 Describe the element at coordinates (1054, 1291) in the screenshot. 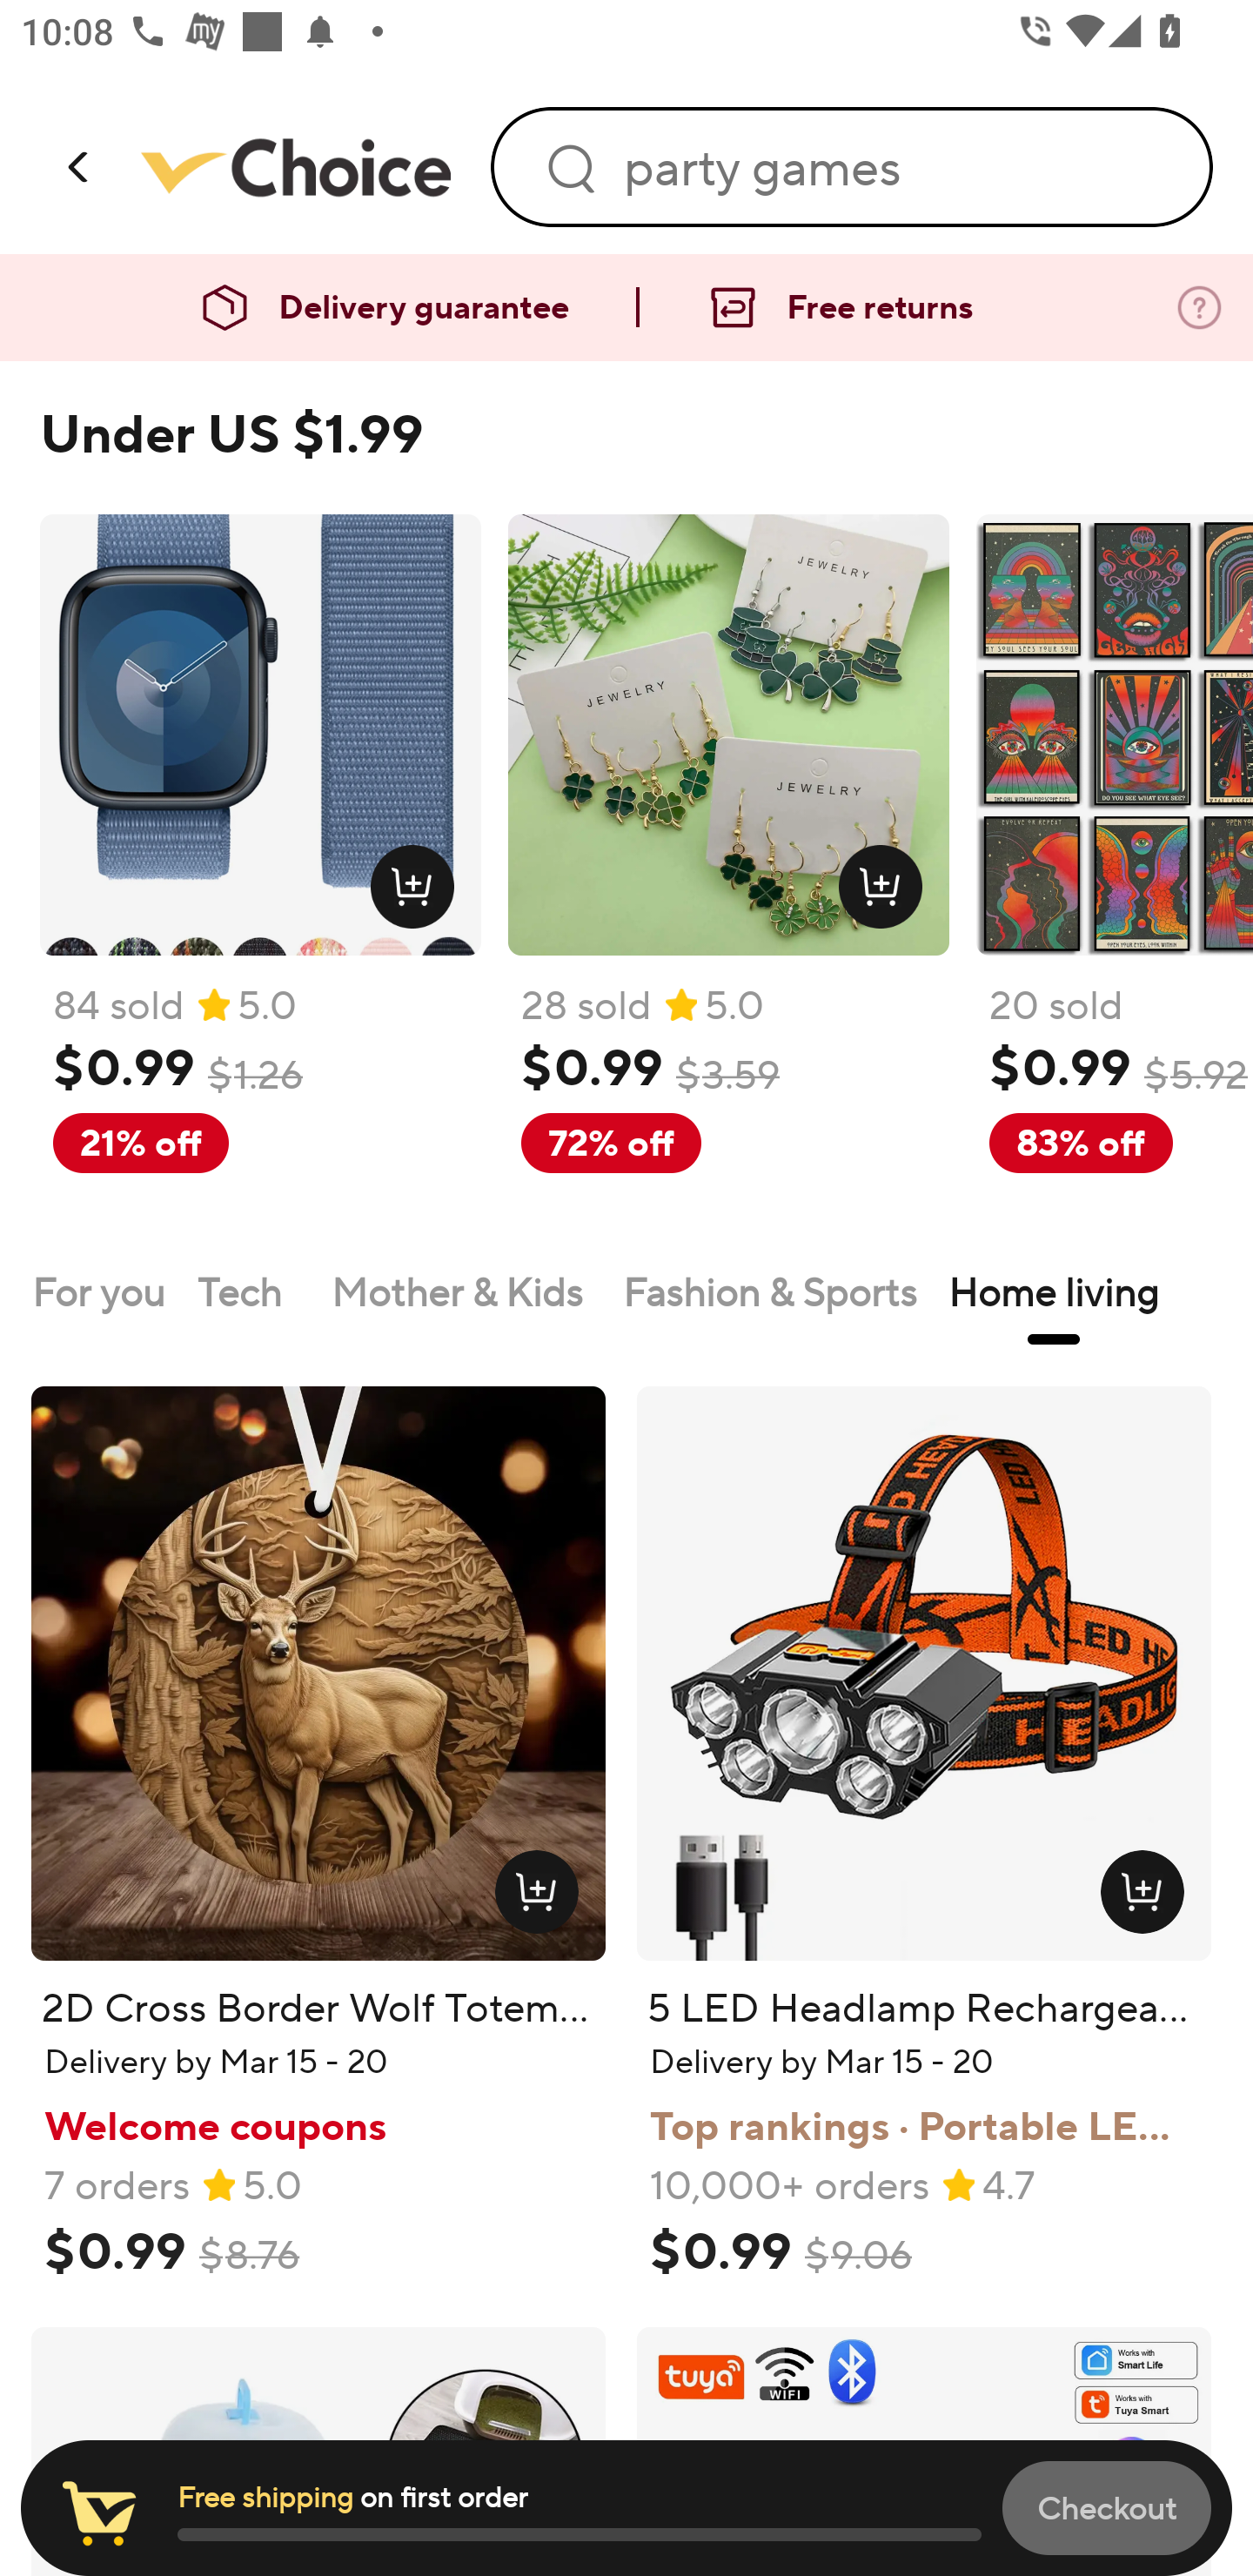

I see `Home living` at that location.